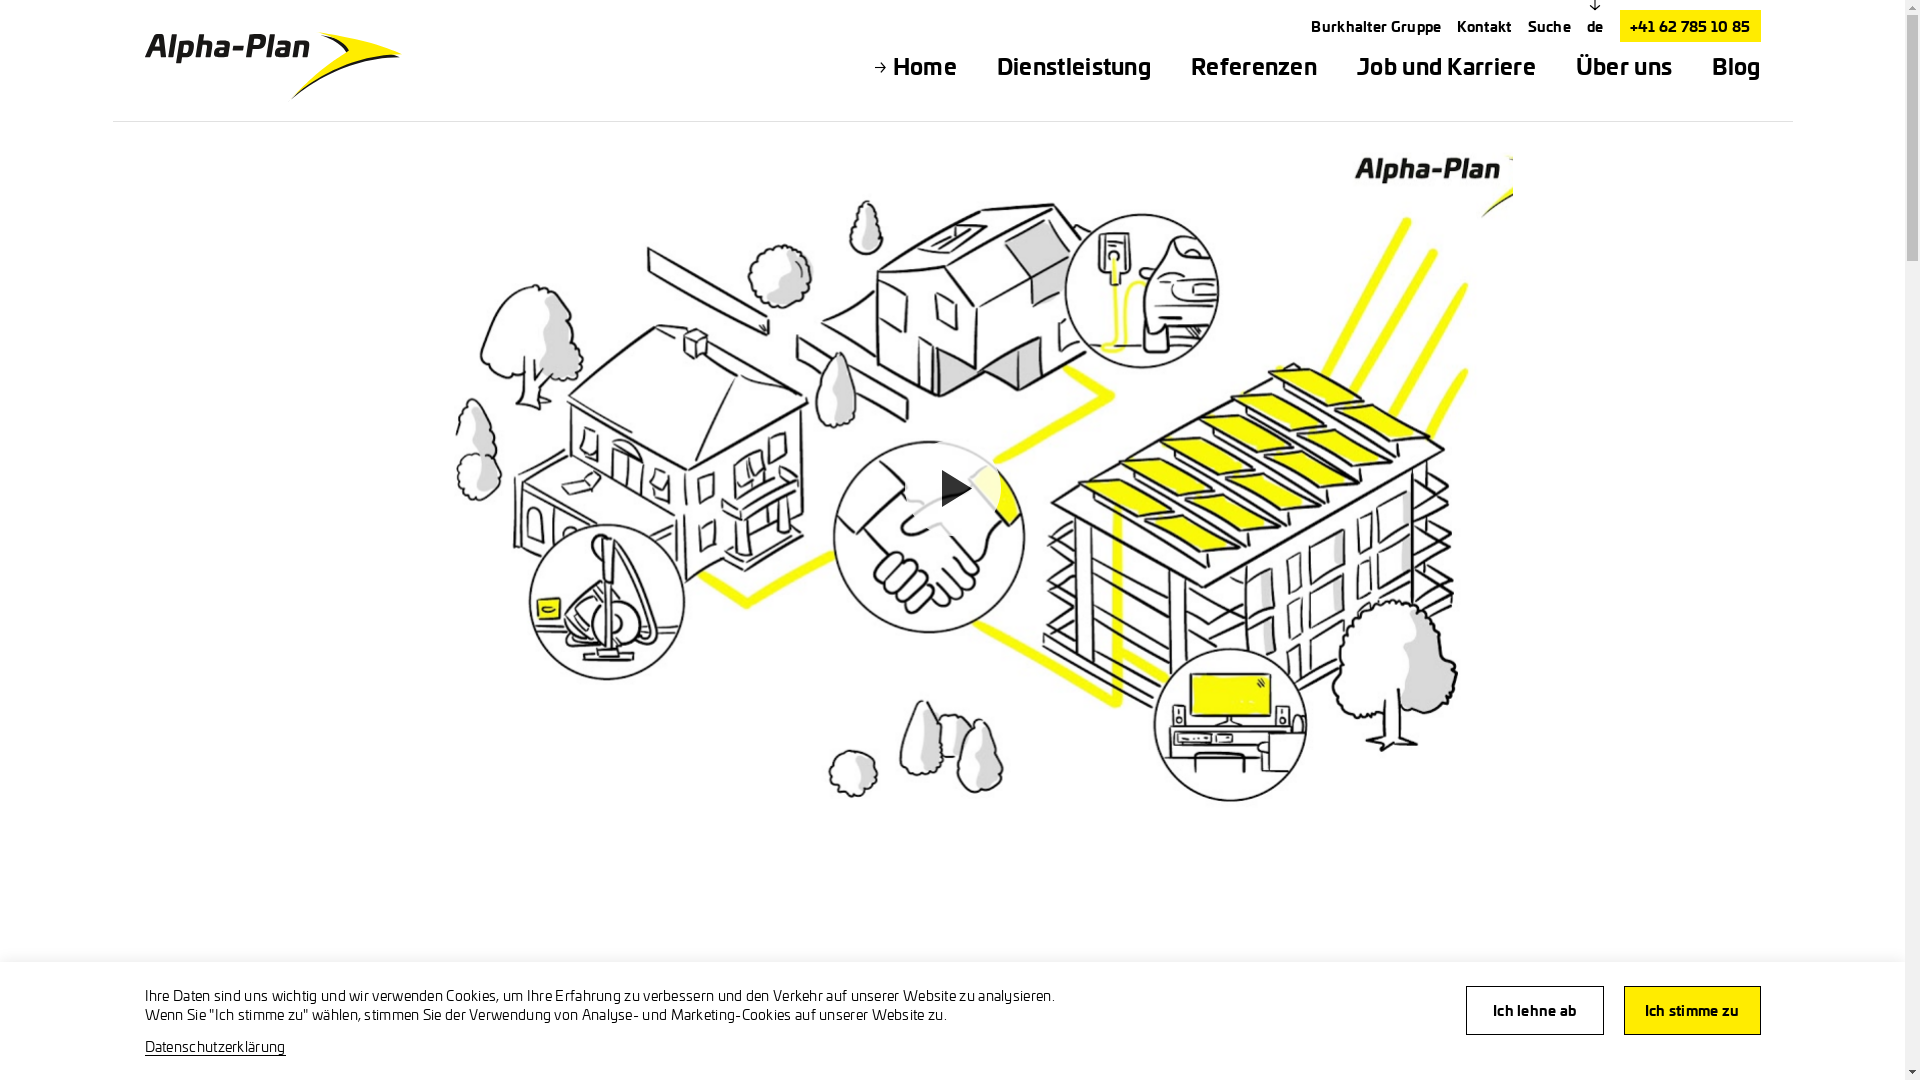 The width and height of the screenshot is (1920, 1080). What do you see at coordinates (1535, 1010) in the screenshot?
I see `Ich lehne ab` at bounding box center [1535, 1010].